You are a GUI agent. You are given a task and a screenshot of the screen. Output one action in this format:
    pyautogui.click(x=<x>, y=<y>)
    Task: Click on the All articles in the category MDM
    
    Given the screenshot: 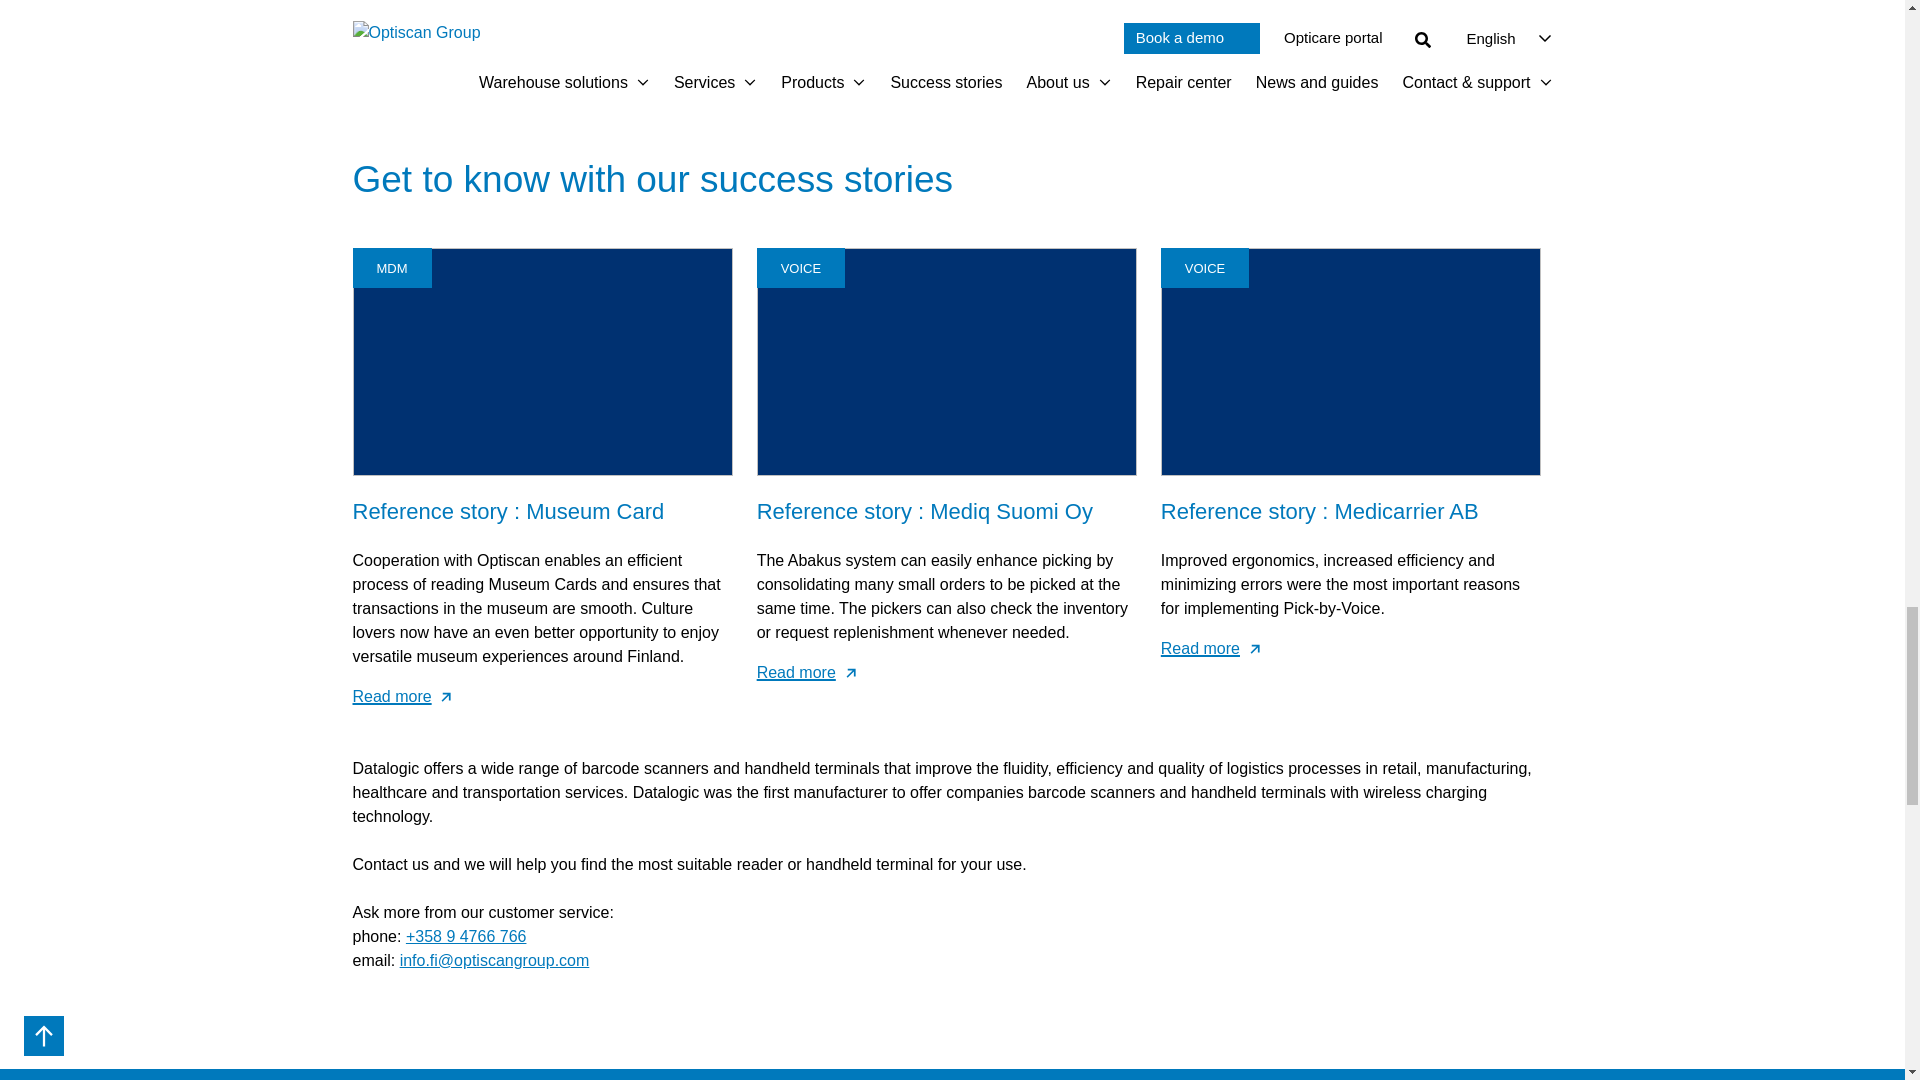 What is the action you would take?
    pyautogui.click(x=392, y=268)
    